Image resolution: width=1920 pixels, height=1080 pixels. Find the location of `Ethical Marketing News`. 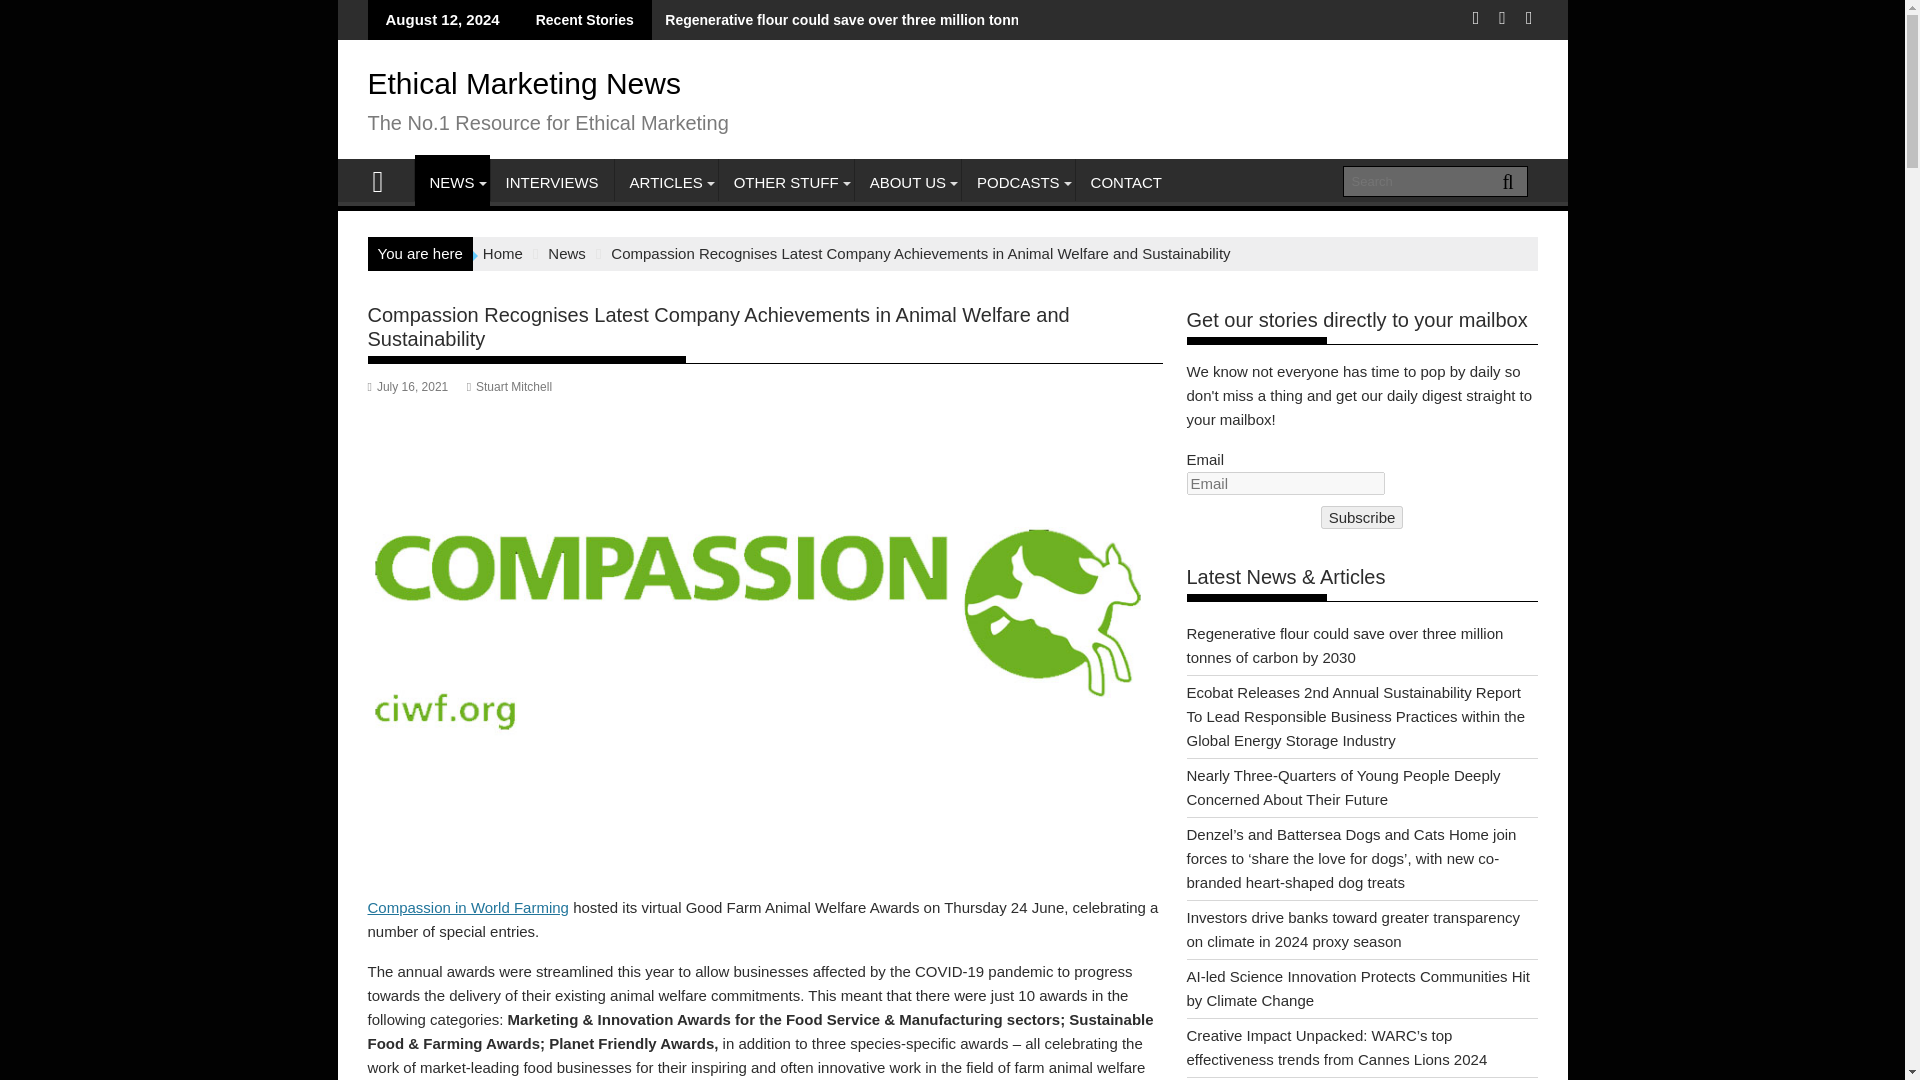

Ethical Marketing News is located at coordinates (386, 180).